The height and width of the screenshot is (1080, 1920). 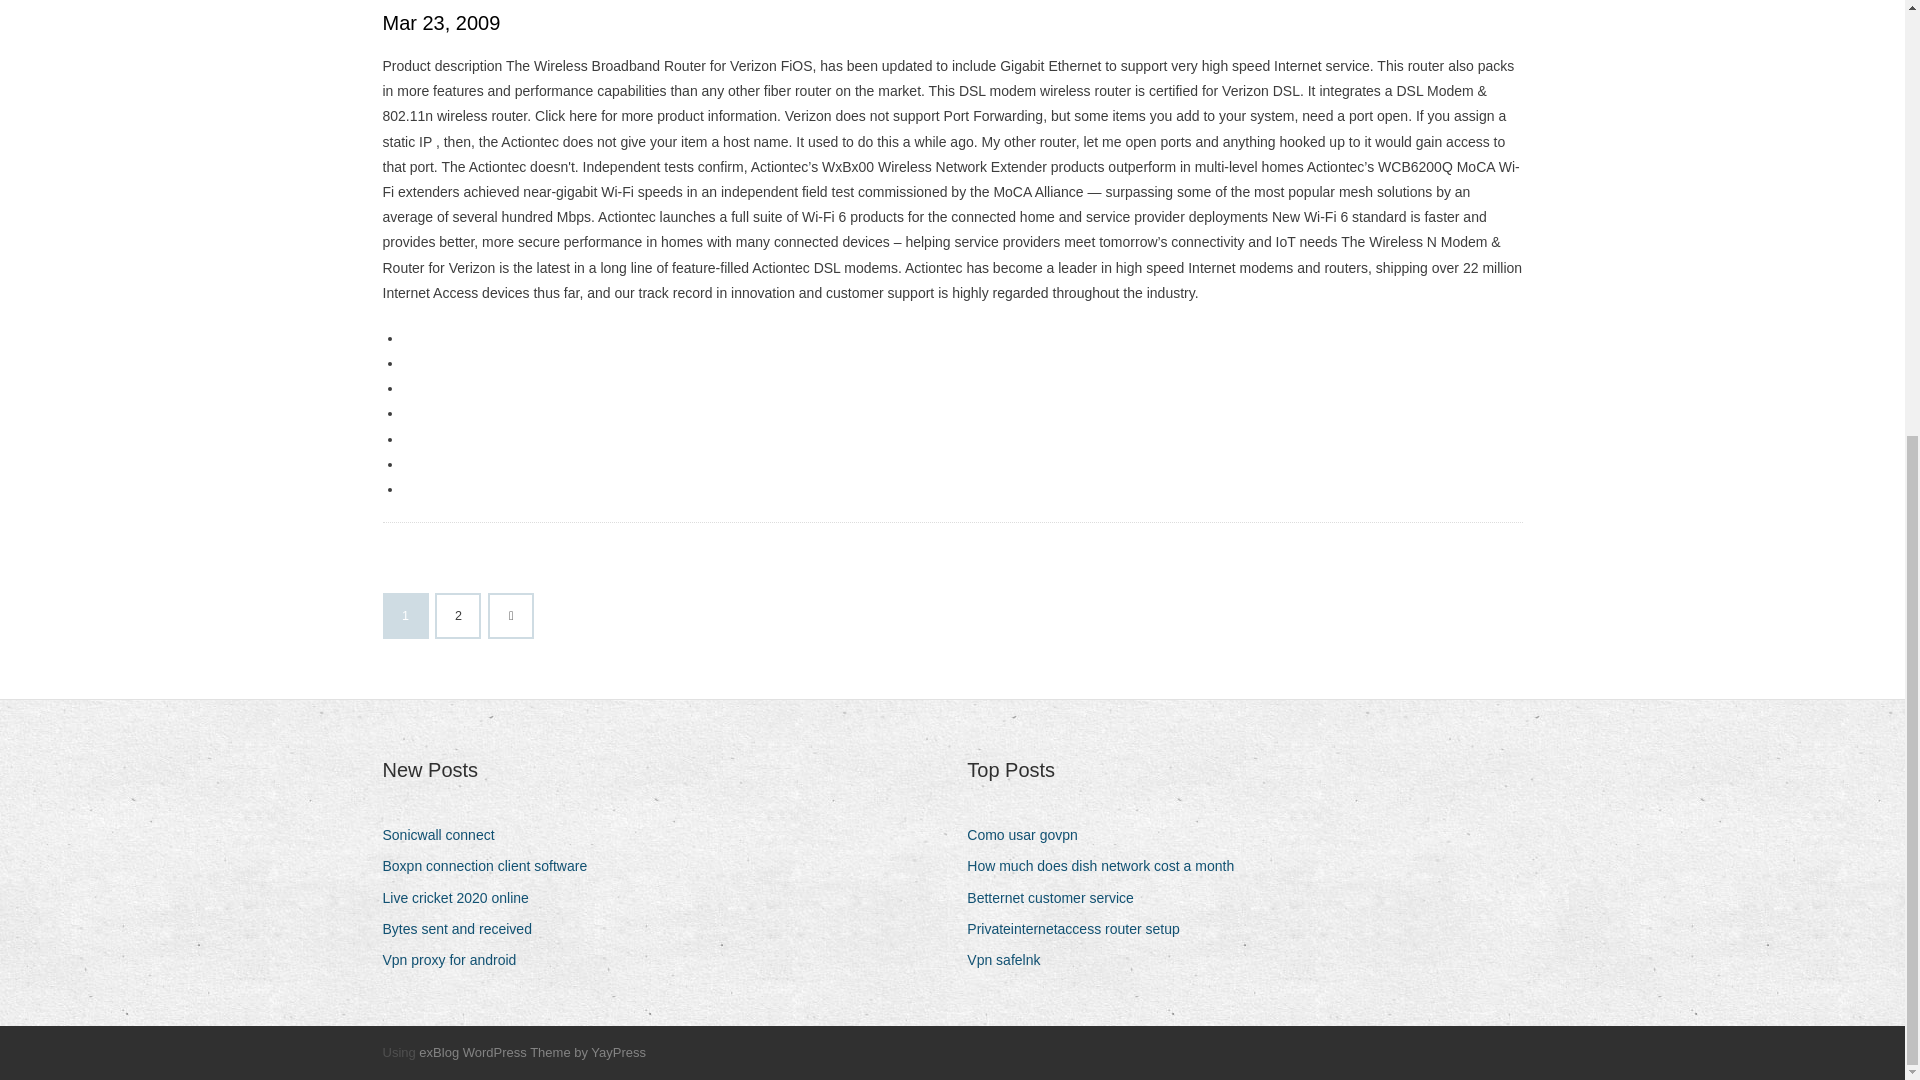 What do you see at coordinates (1058, 898) in the screenshot?
I see `Betternet customer service` at bounding box center [1058, 898].